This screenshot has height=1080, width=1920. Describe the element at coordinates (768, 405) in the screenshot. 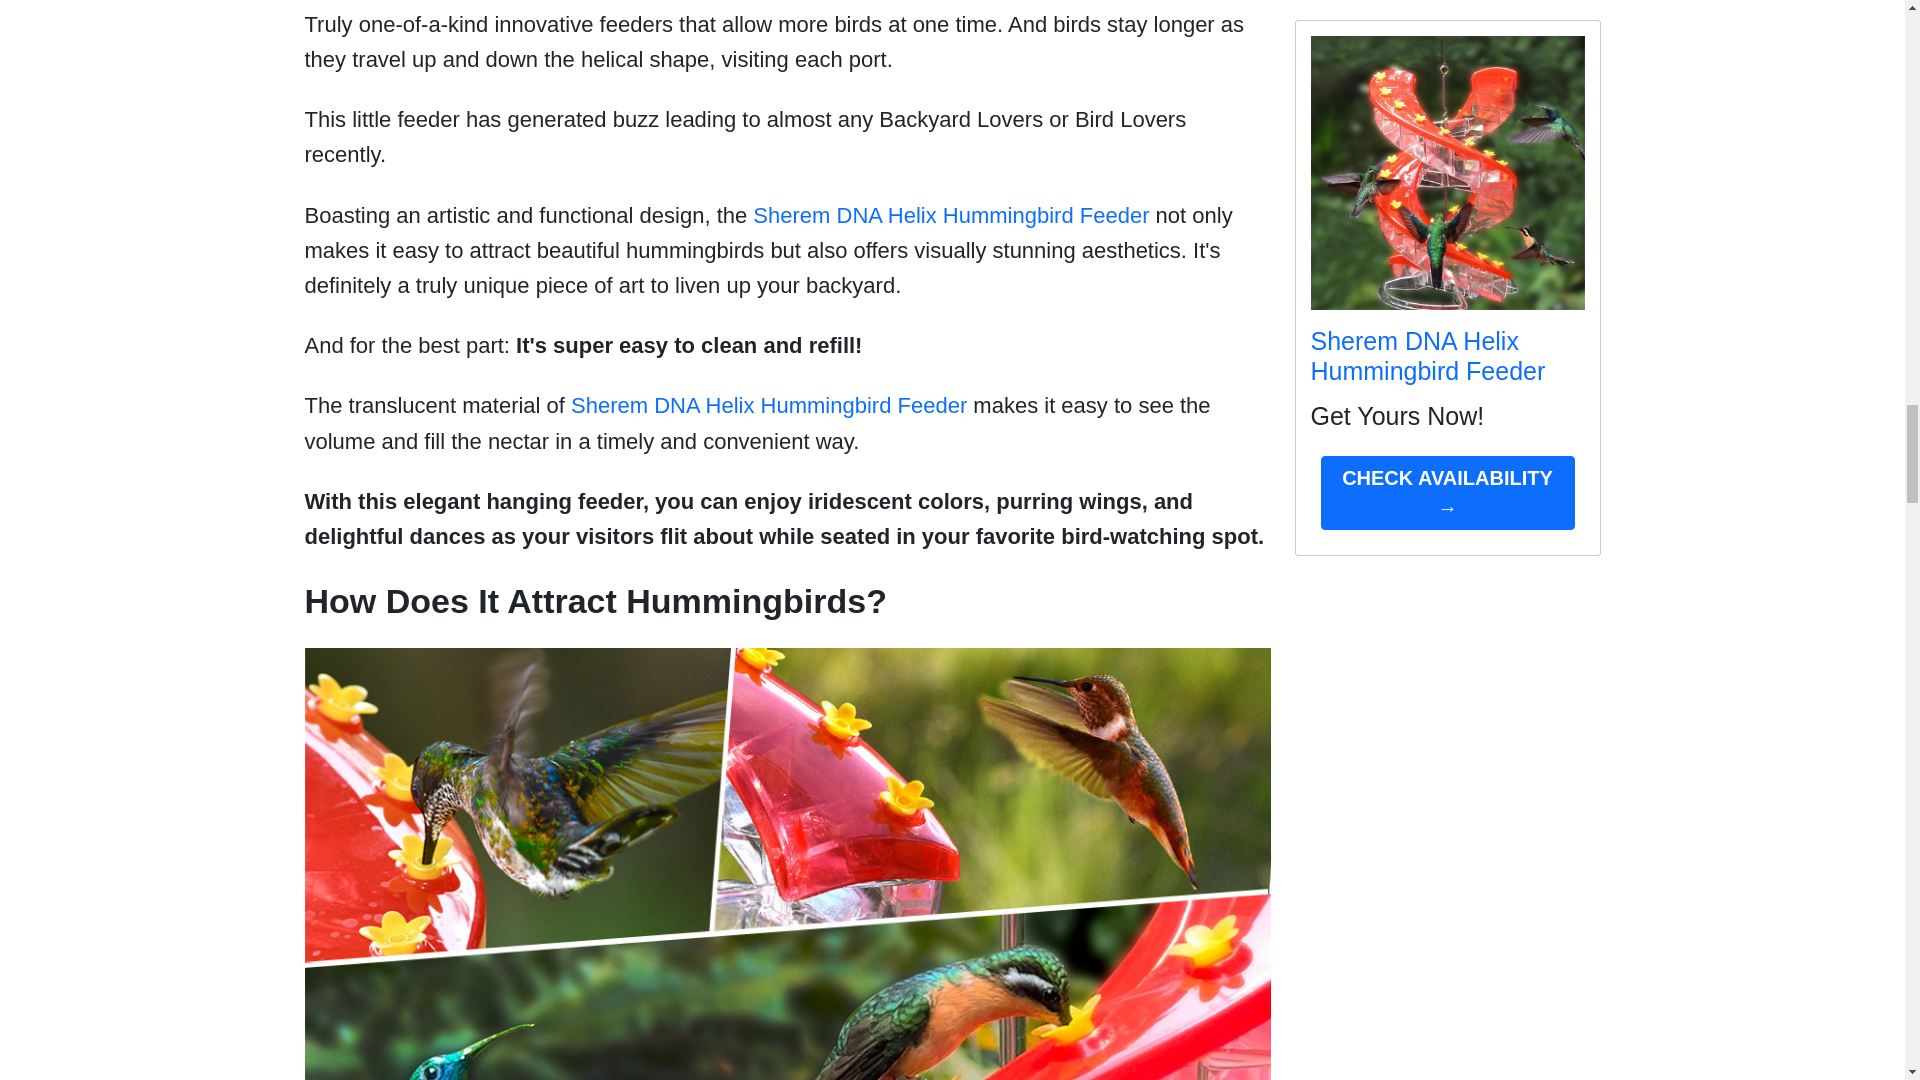

I see `Sherem DNA Helix Hummingbird Feeder` at that location.